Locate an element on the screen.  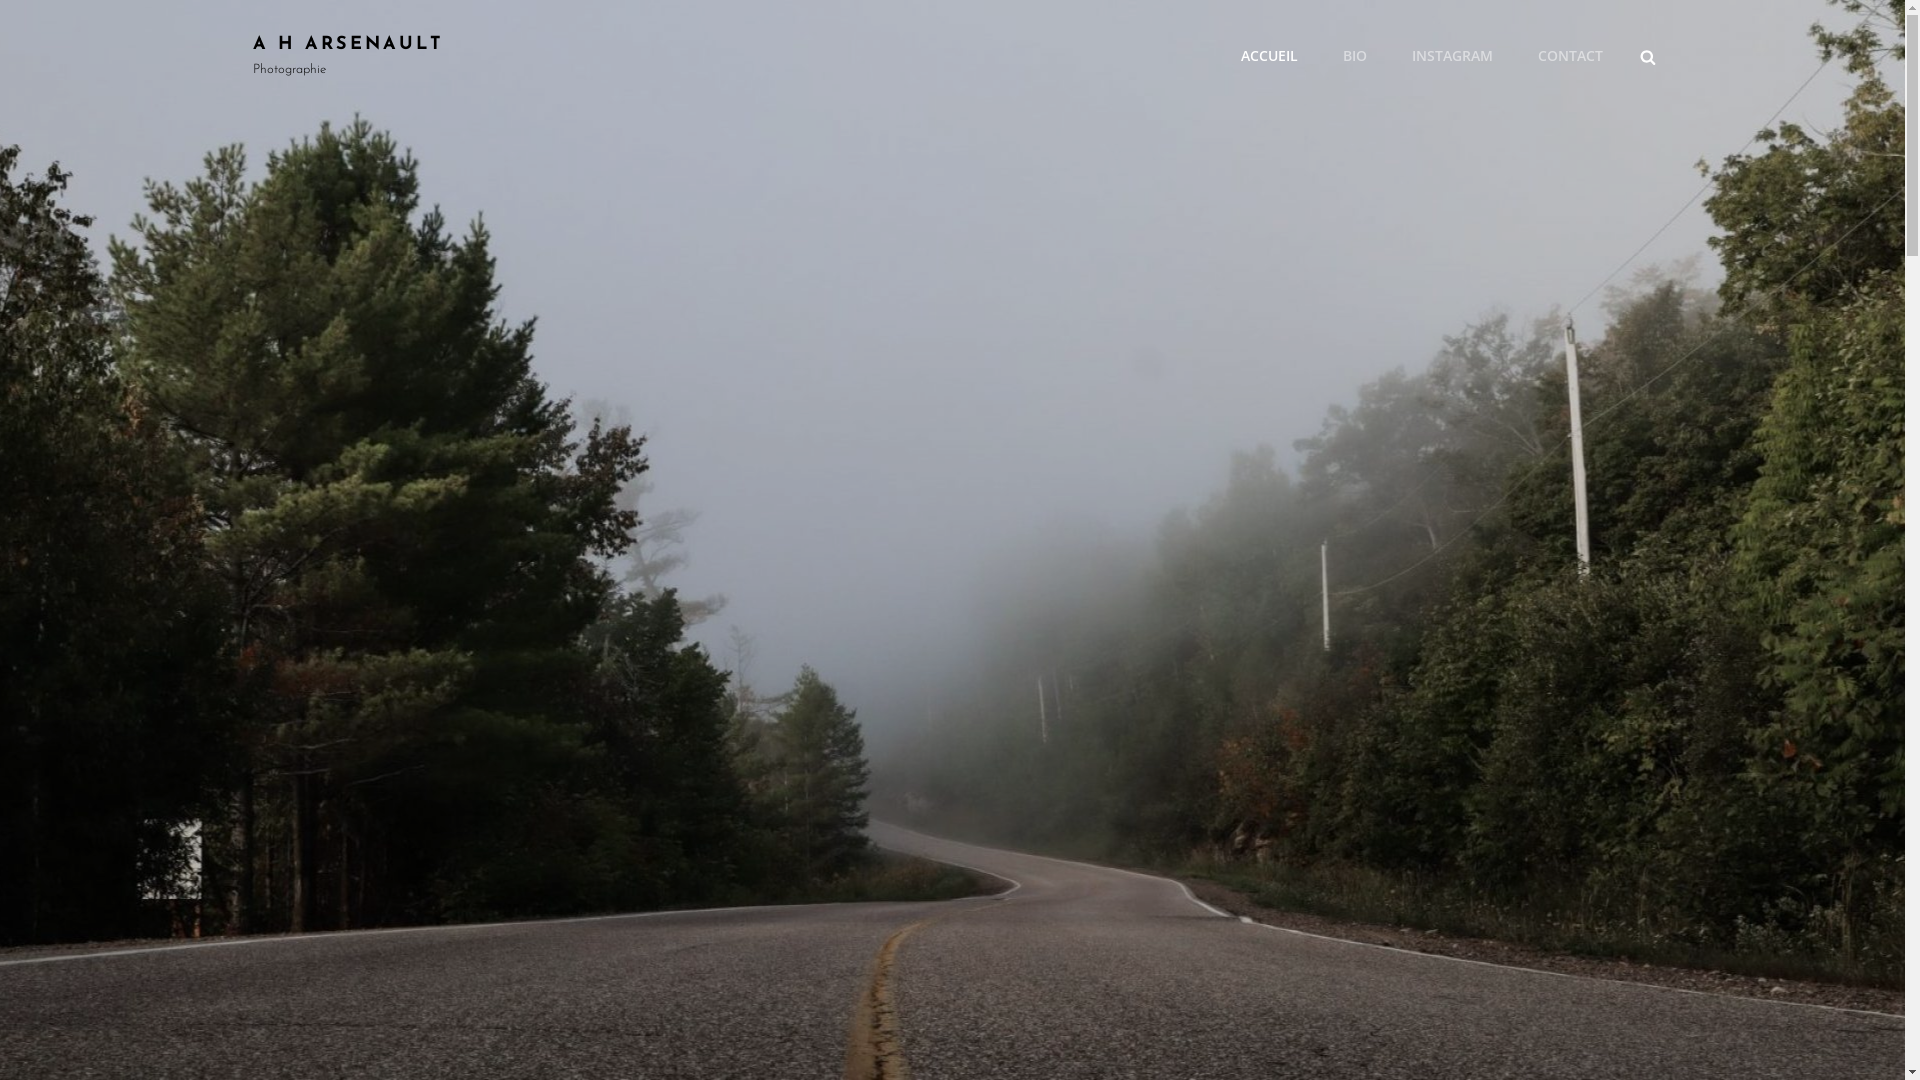
BIO is located at coordinates (1354, 56).